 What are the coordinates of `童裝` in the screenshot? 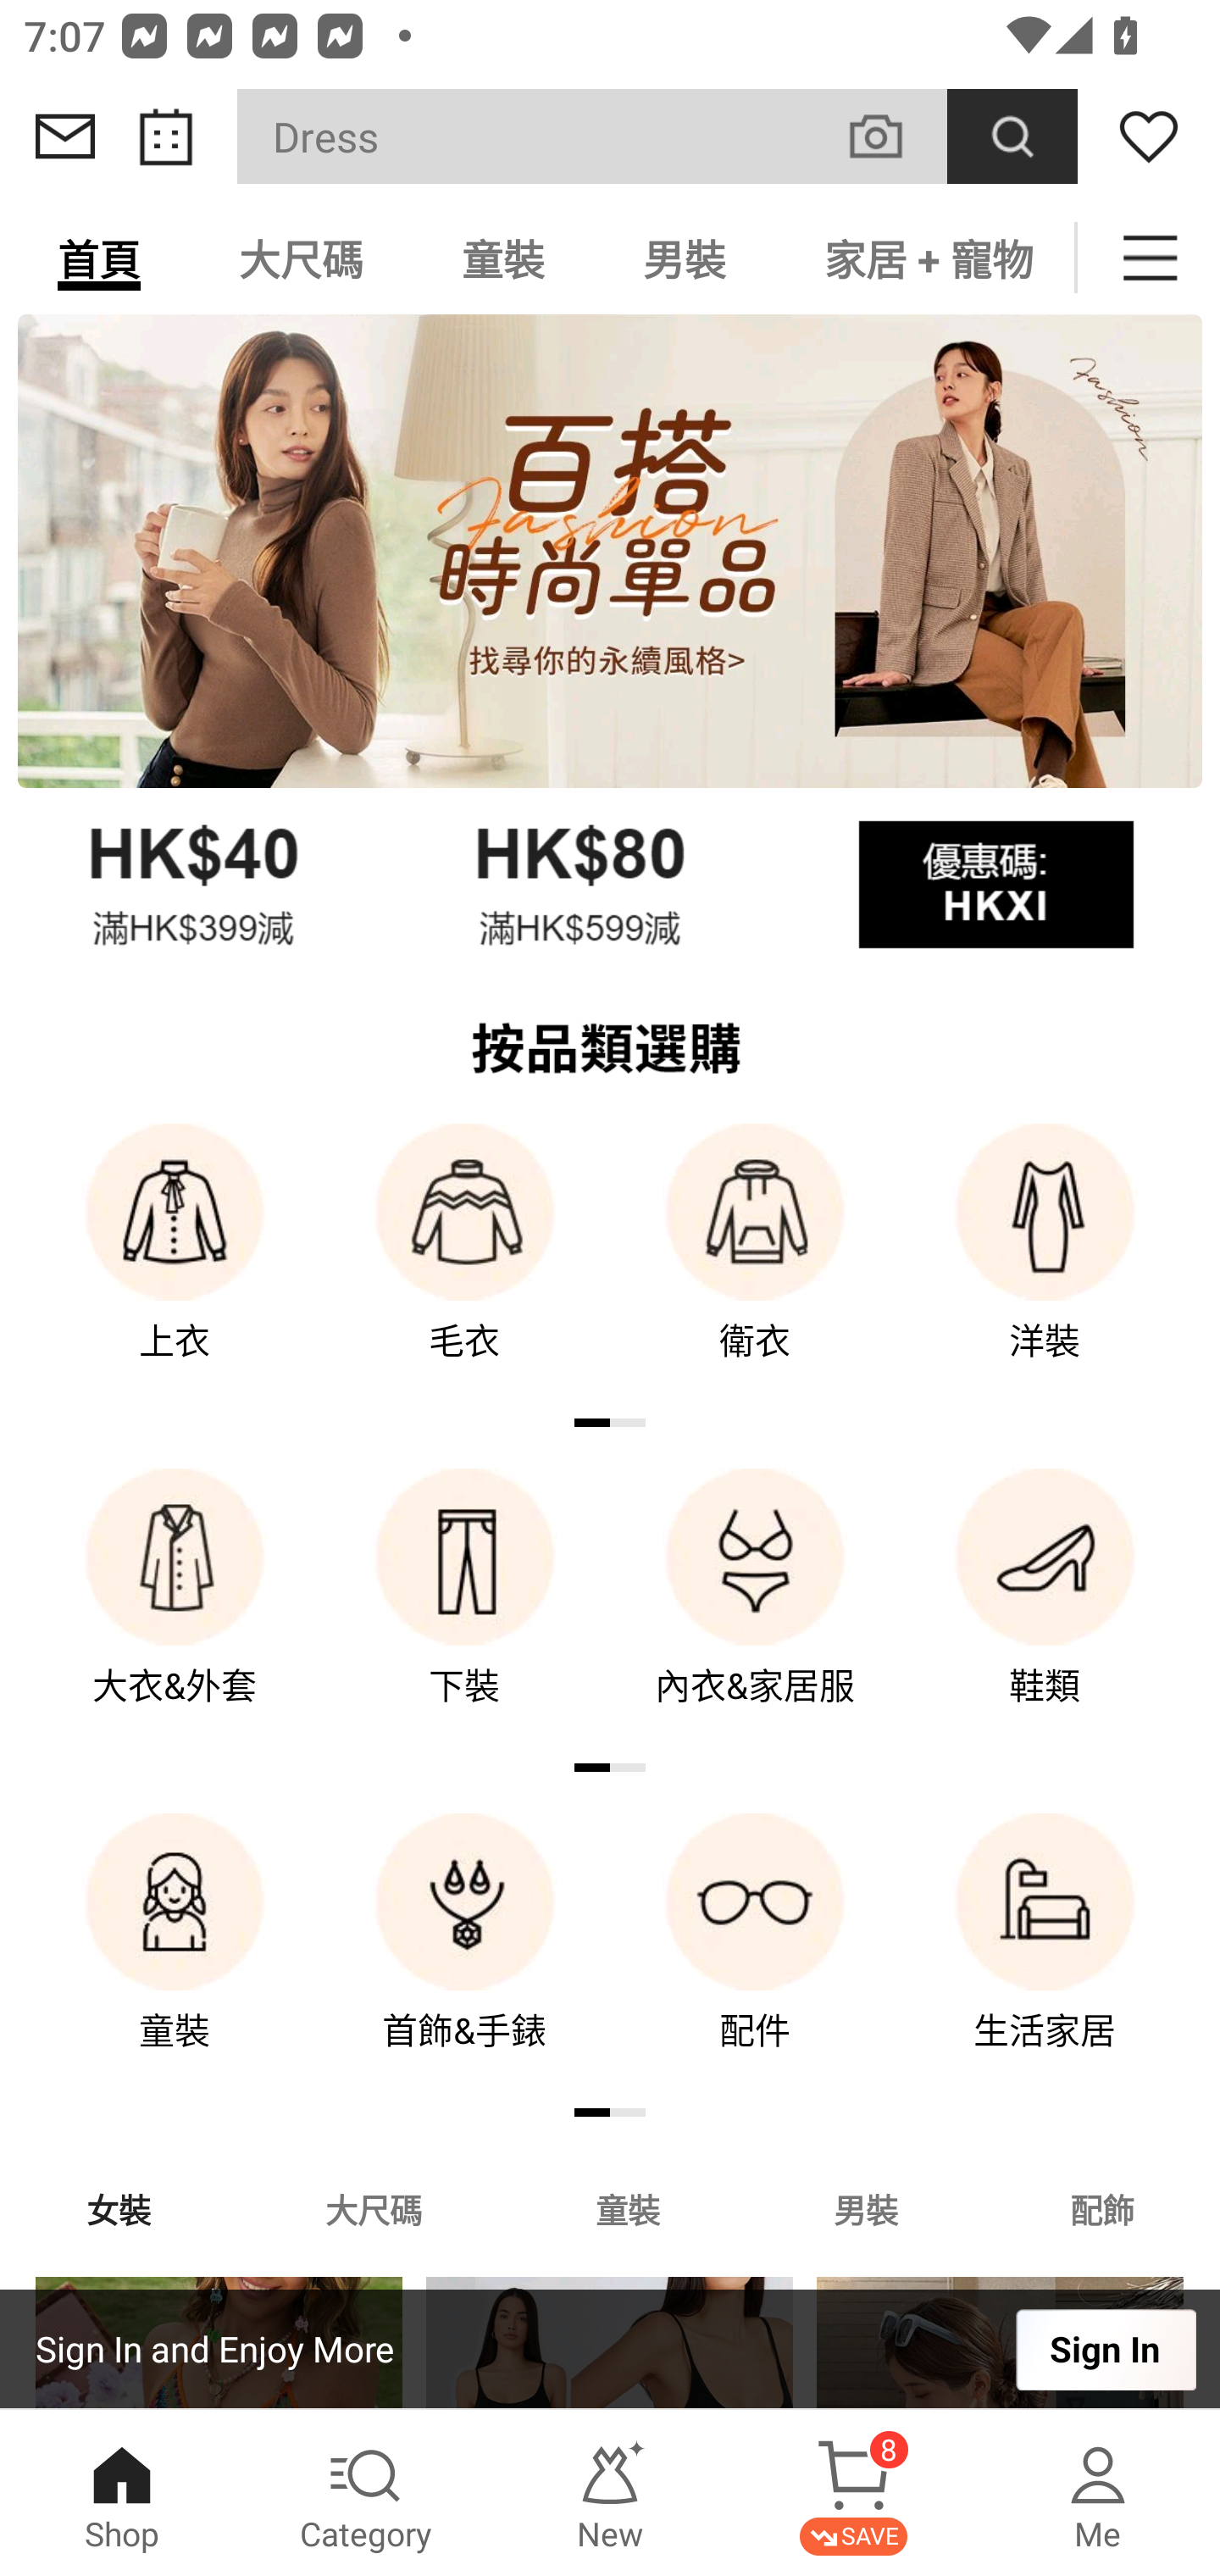 It's located at (503, 258).